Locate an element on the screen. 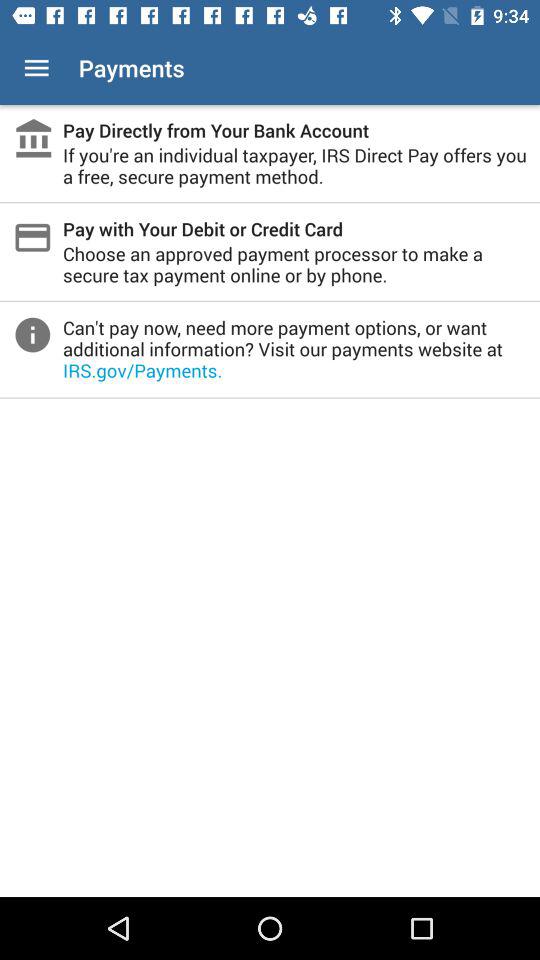 The width and height of the screenshot is (540, 960). select item next to the payments icon is located at coordinates (36, 68).